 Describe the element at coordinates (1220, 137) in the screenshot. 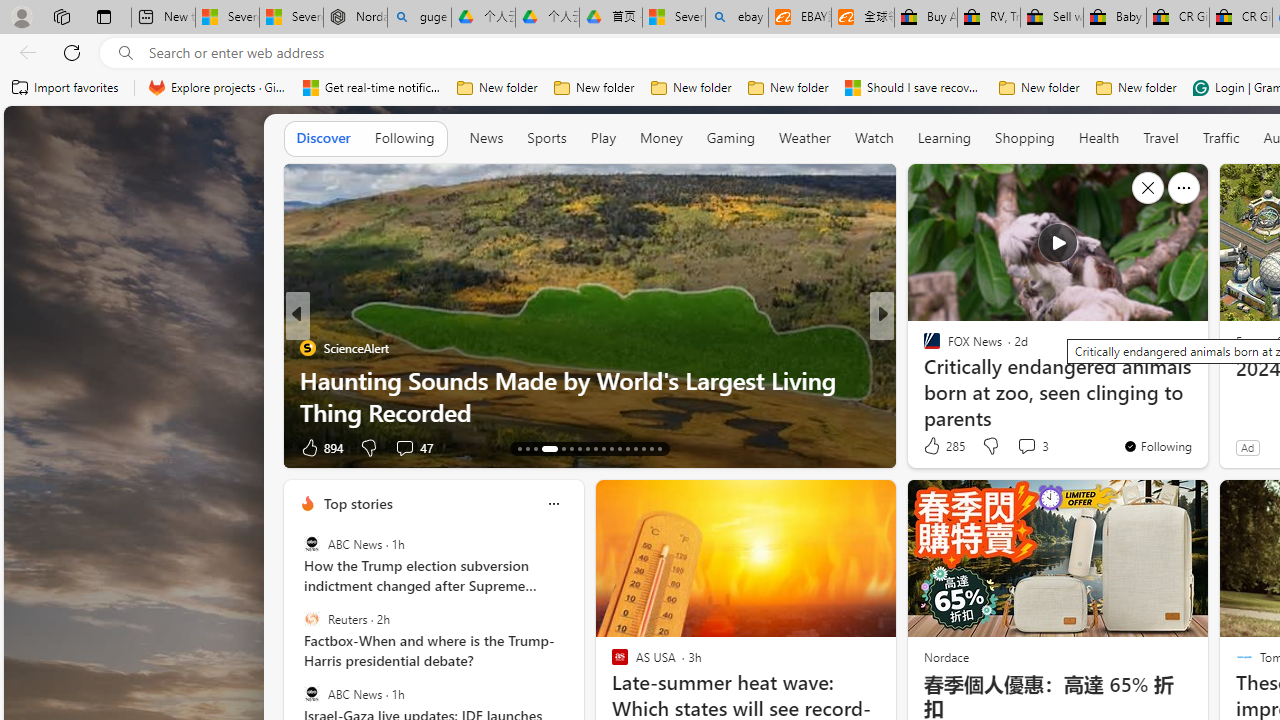

I see `Traffic` at that location.